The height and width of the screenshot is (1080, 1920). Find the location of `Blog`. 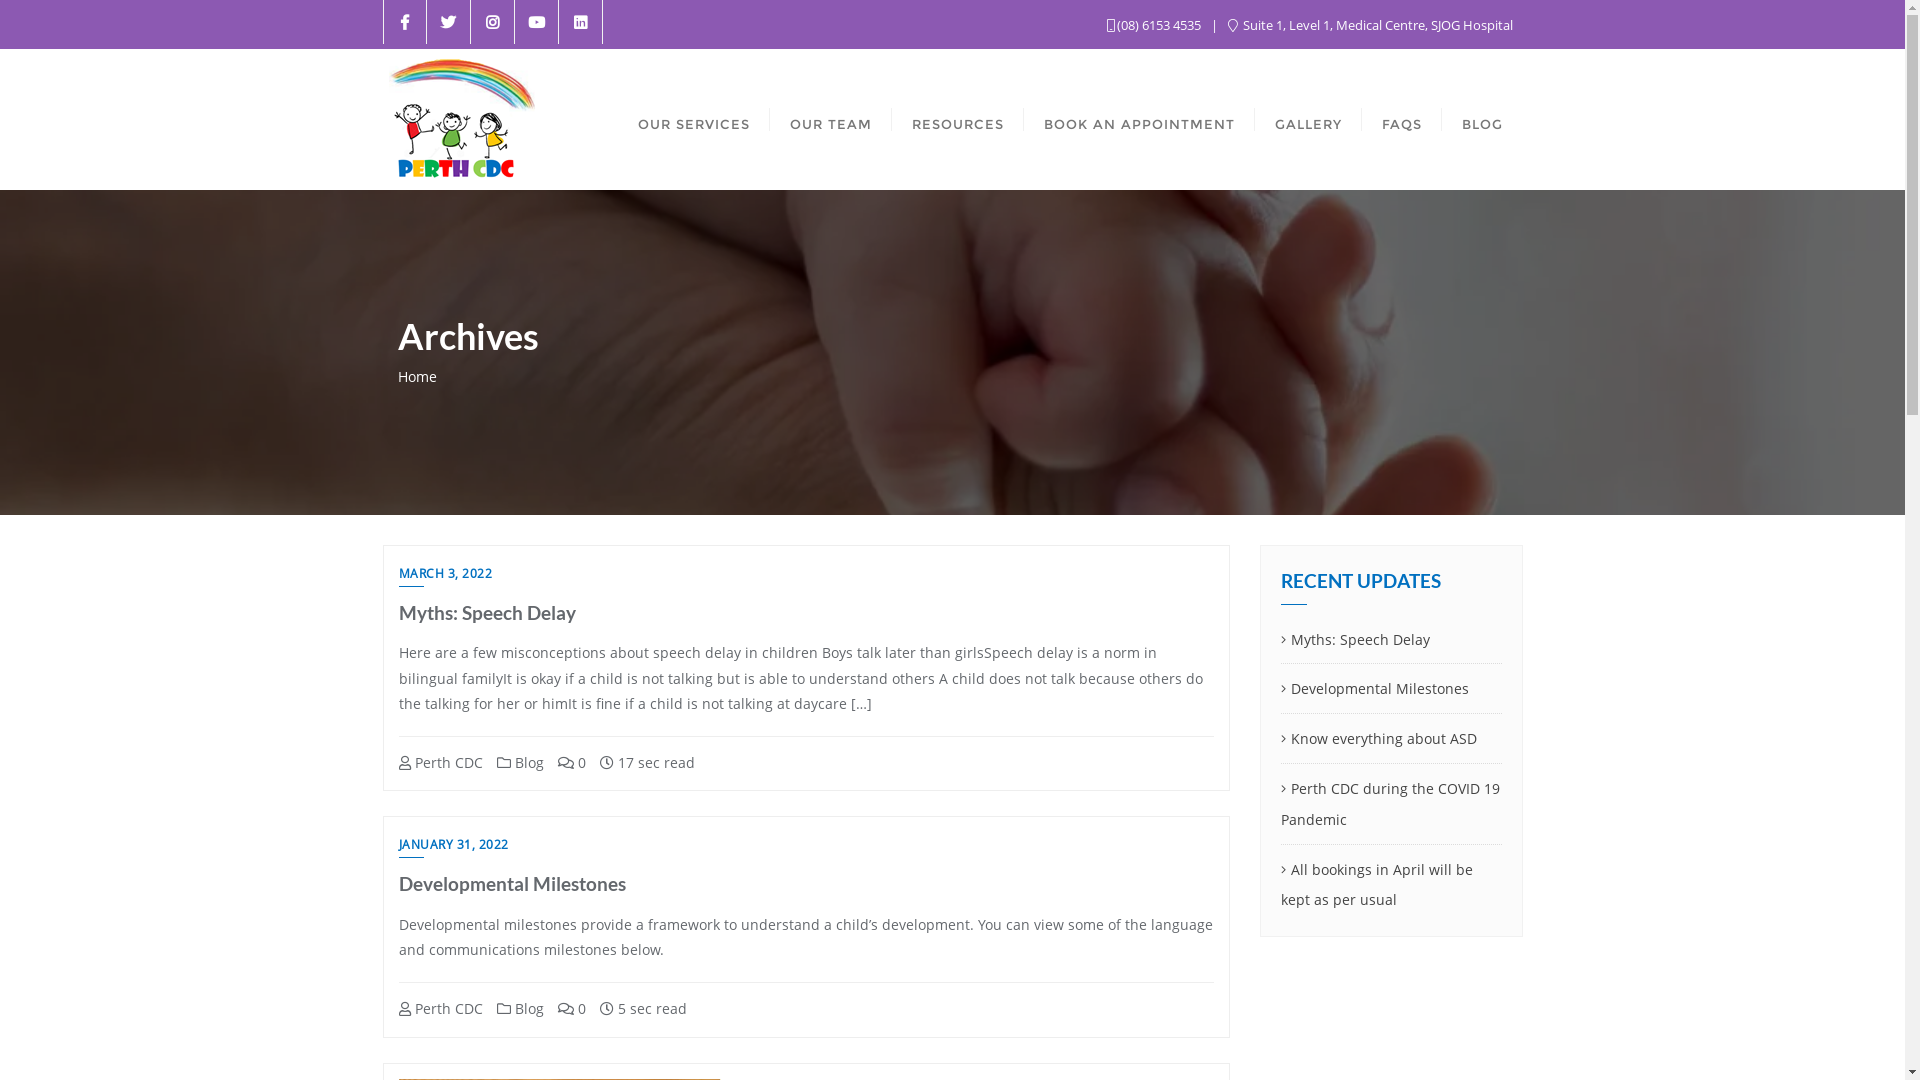

Blog is located at coordinates (520, 1008).